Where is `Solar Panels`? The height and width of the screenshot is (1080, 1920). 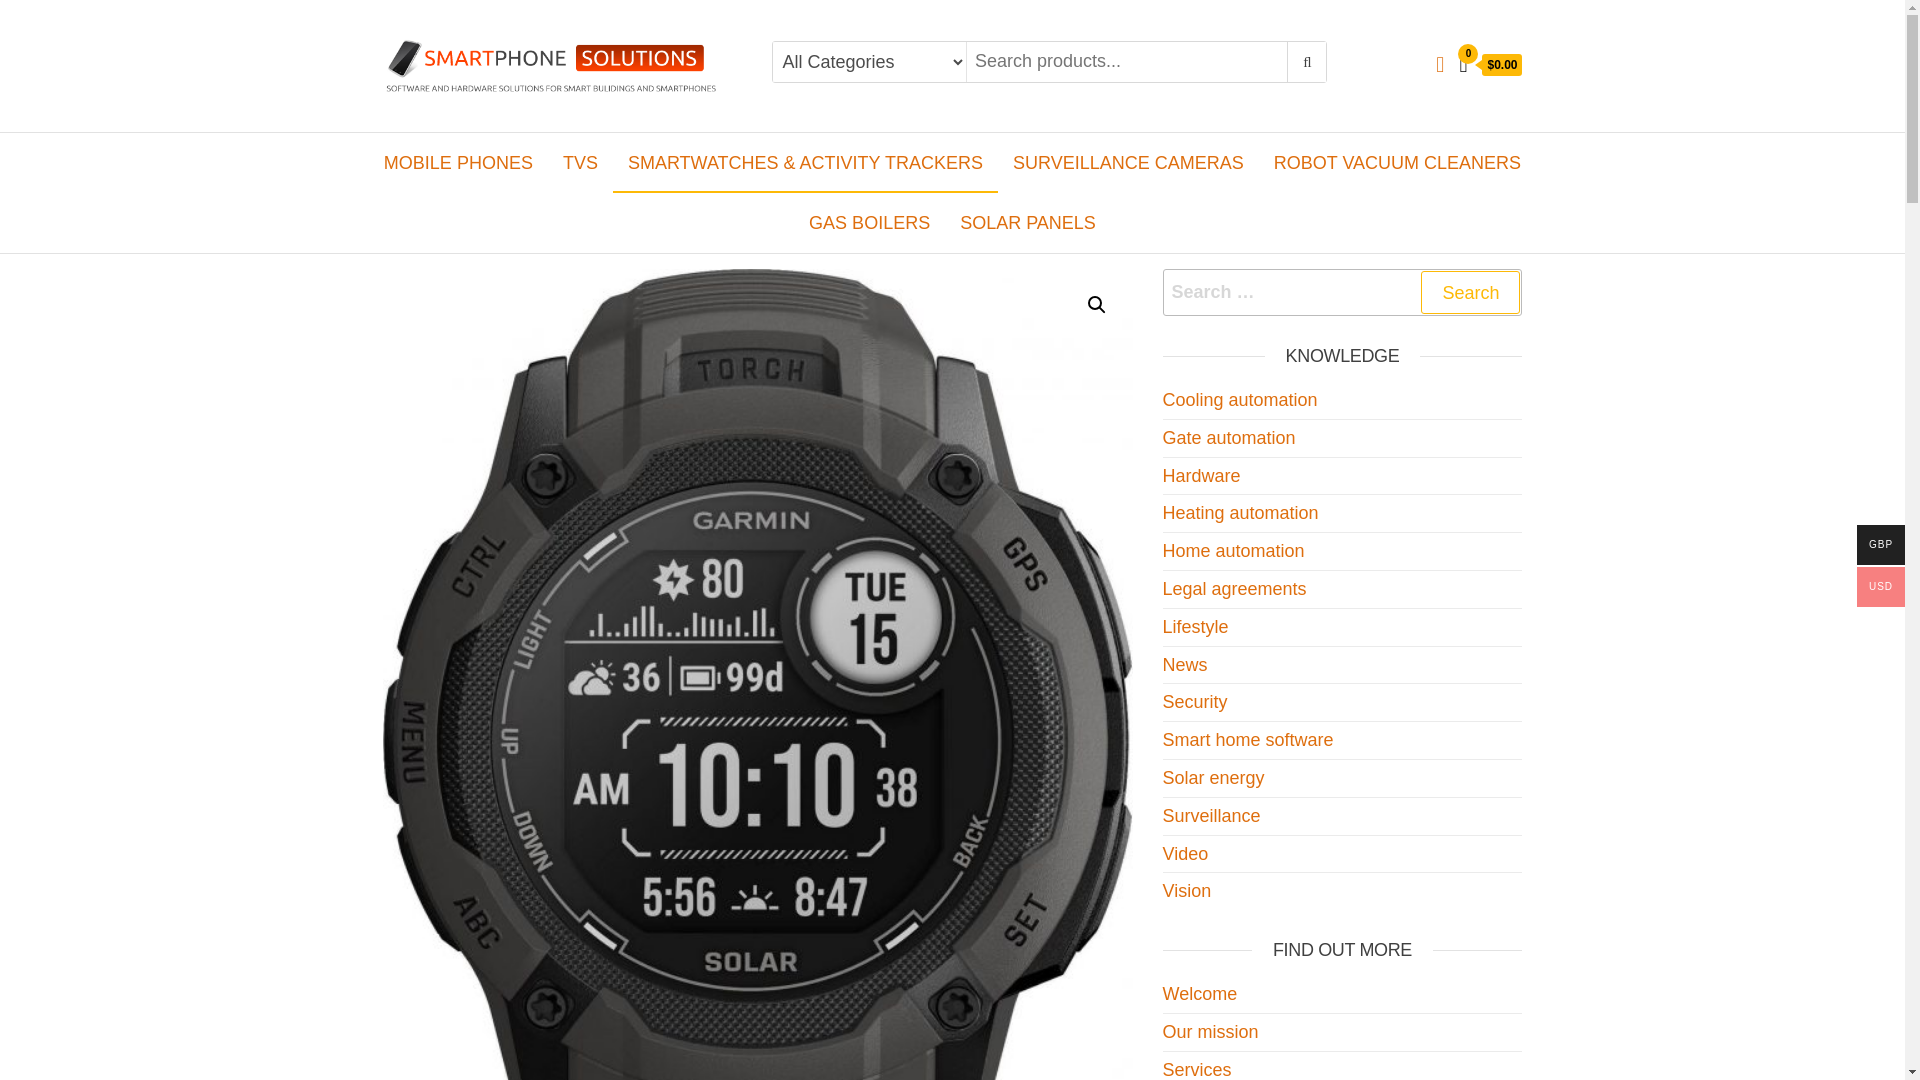 Solar Panels is located at coordinates (1028, 222).